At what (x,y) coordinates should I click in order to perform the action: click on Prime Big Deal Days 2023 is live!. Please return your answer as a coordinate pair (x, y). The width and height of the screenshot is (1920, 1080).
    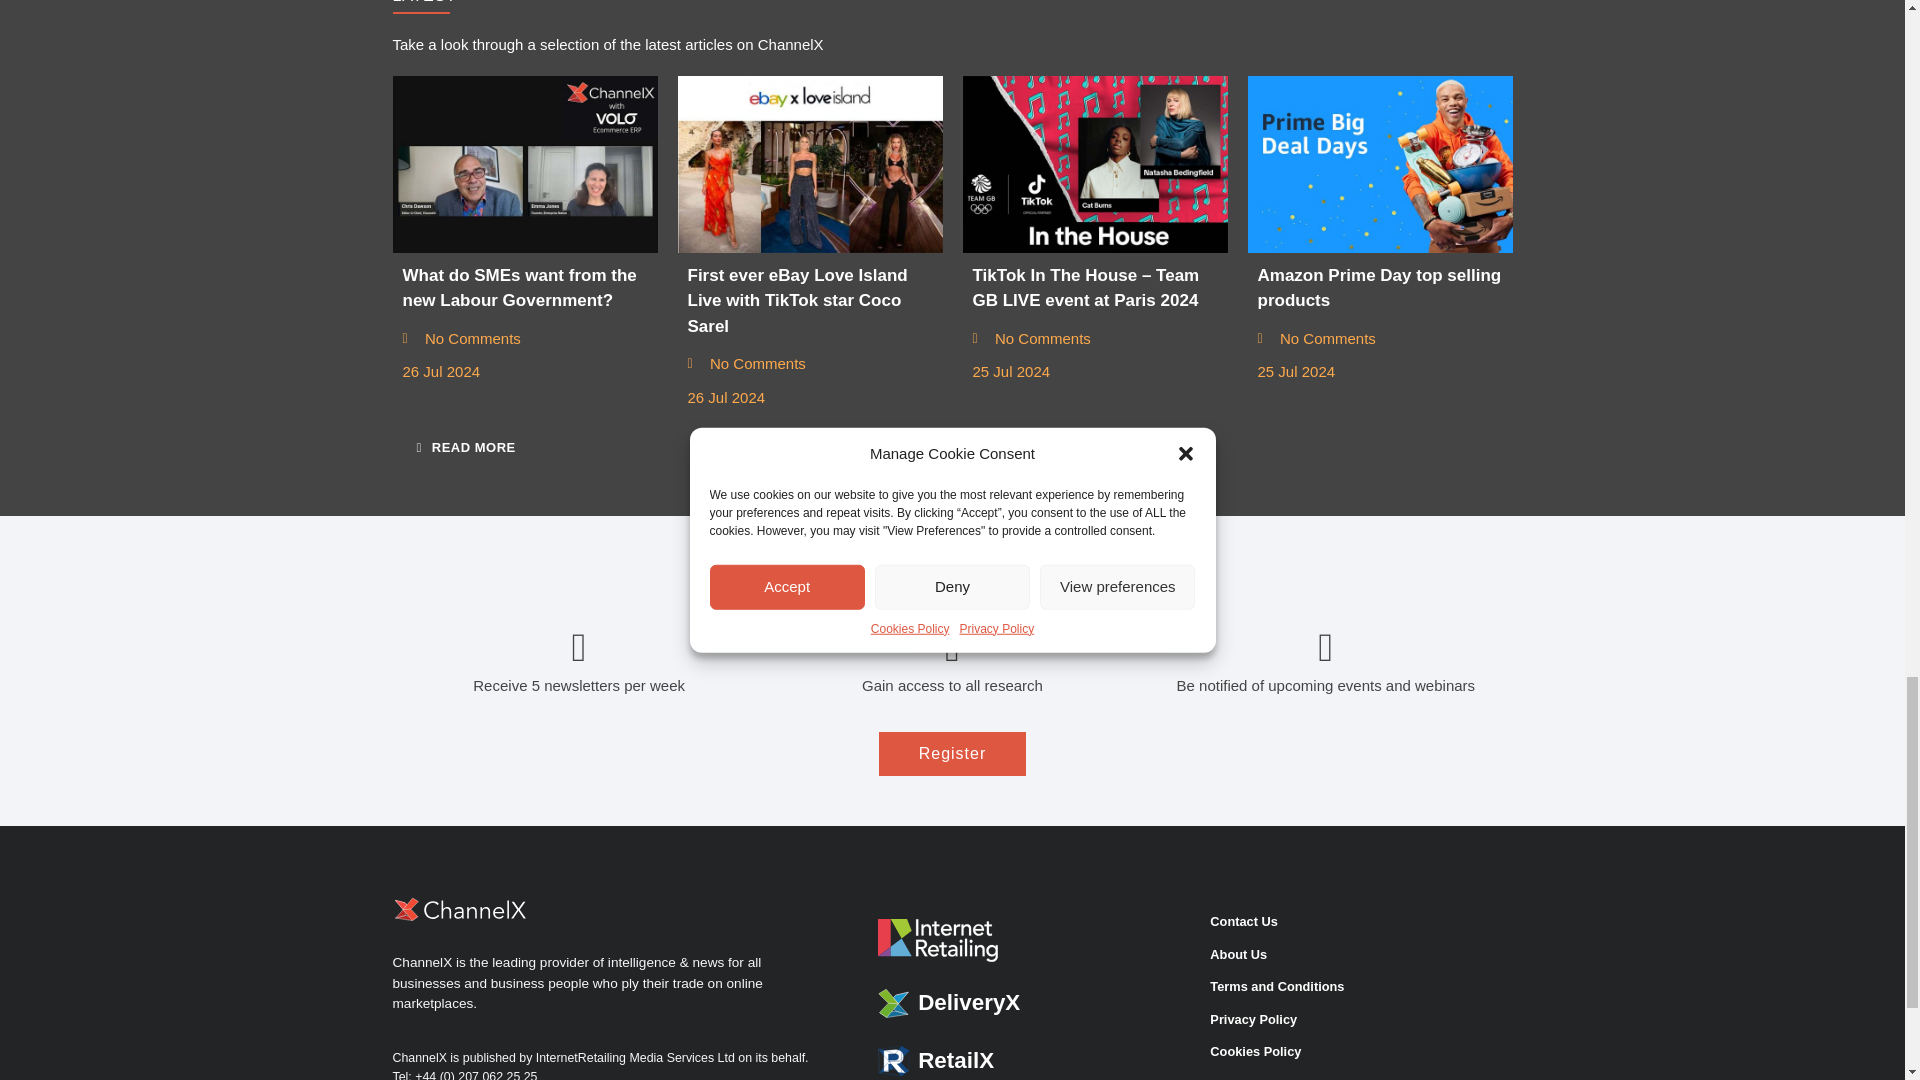
    Looking at the image, I should click on (1380, 164).